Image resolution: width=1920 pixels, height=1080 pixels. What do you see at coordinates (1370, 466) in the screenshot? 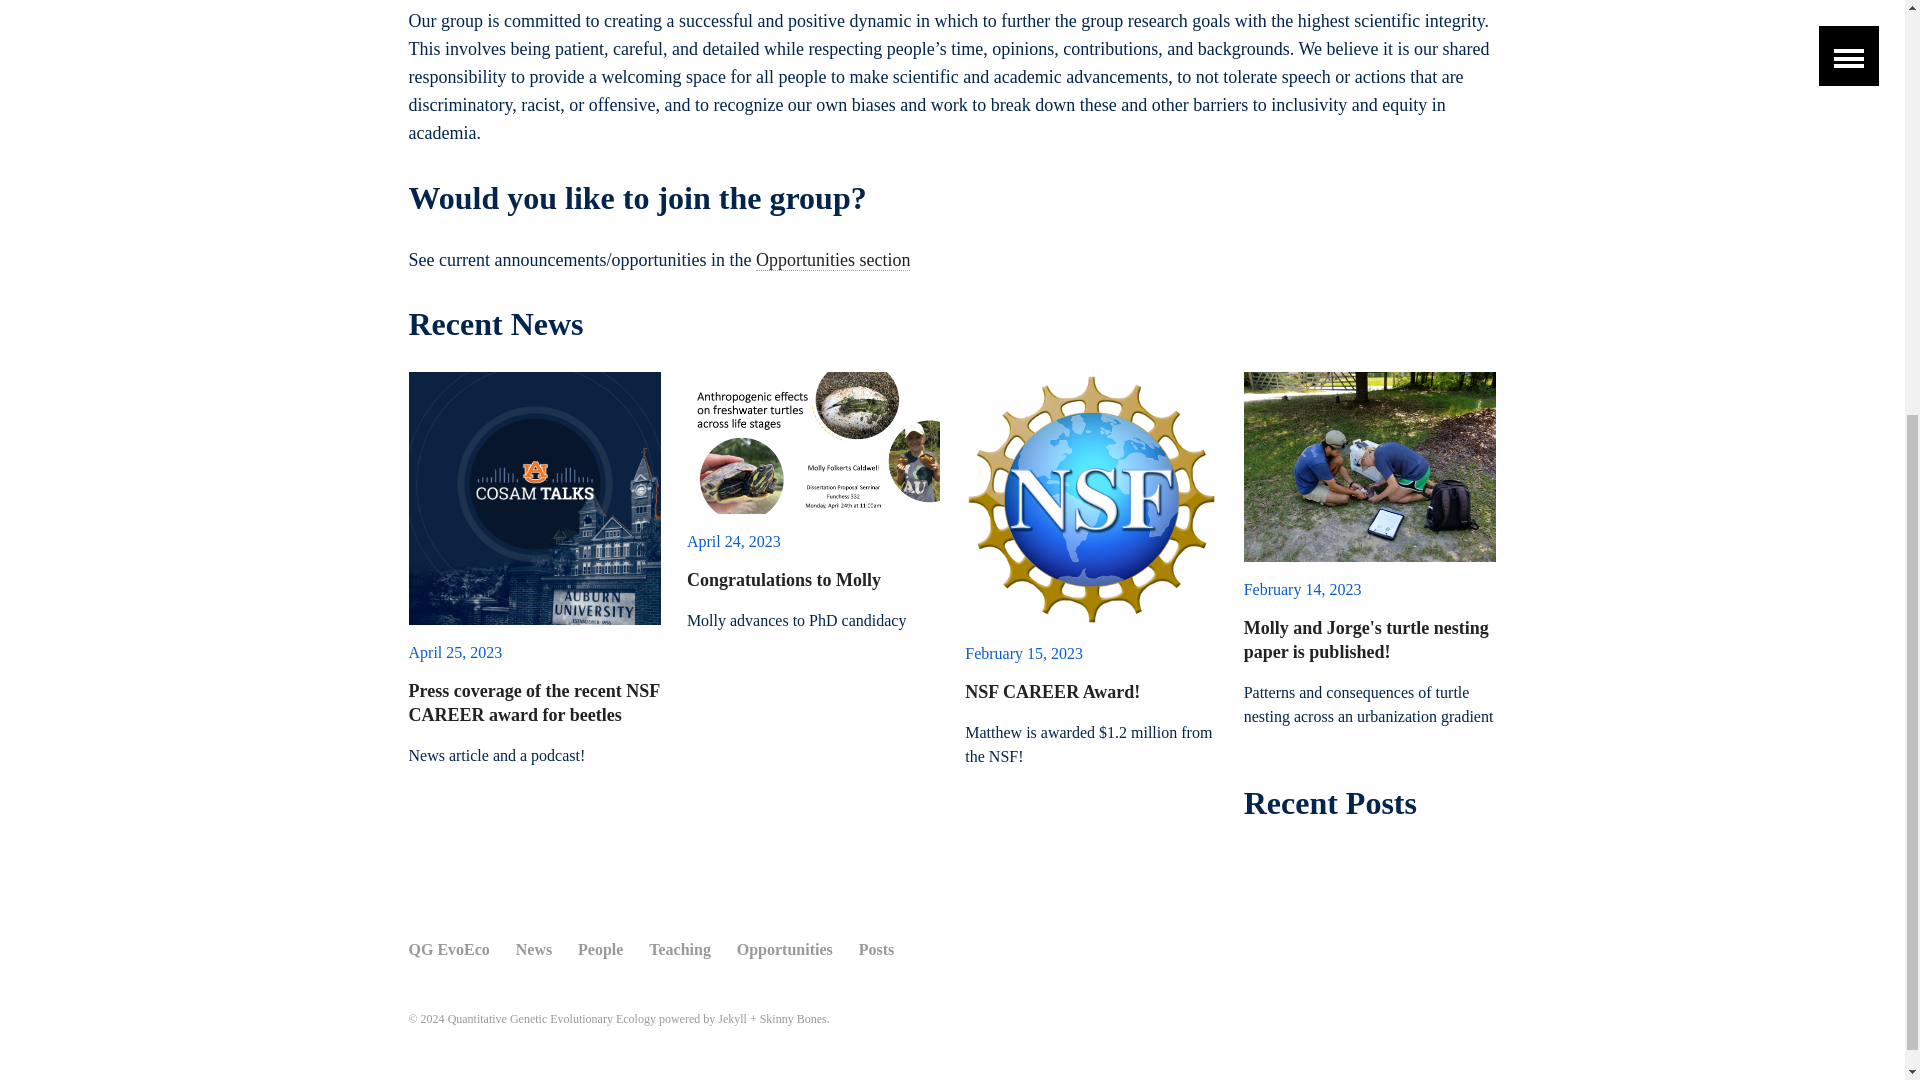
I see `Molly and Jorge's turtle nesting paper is published!` at bounding box center [1370, 466].